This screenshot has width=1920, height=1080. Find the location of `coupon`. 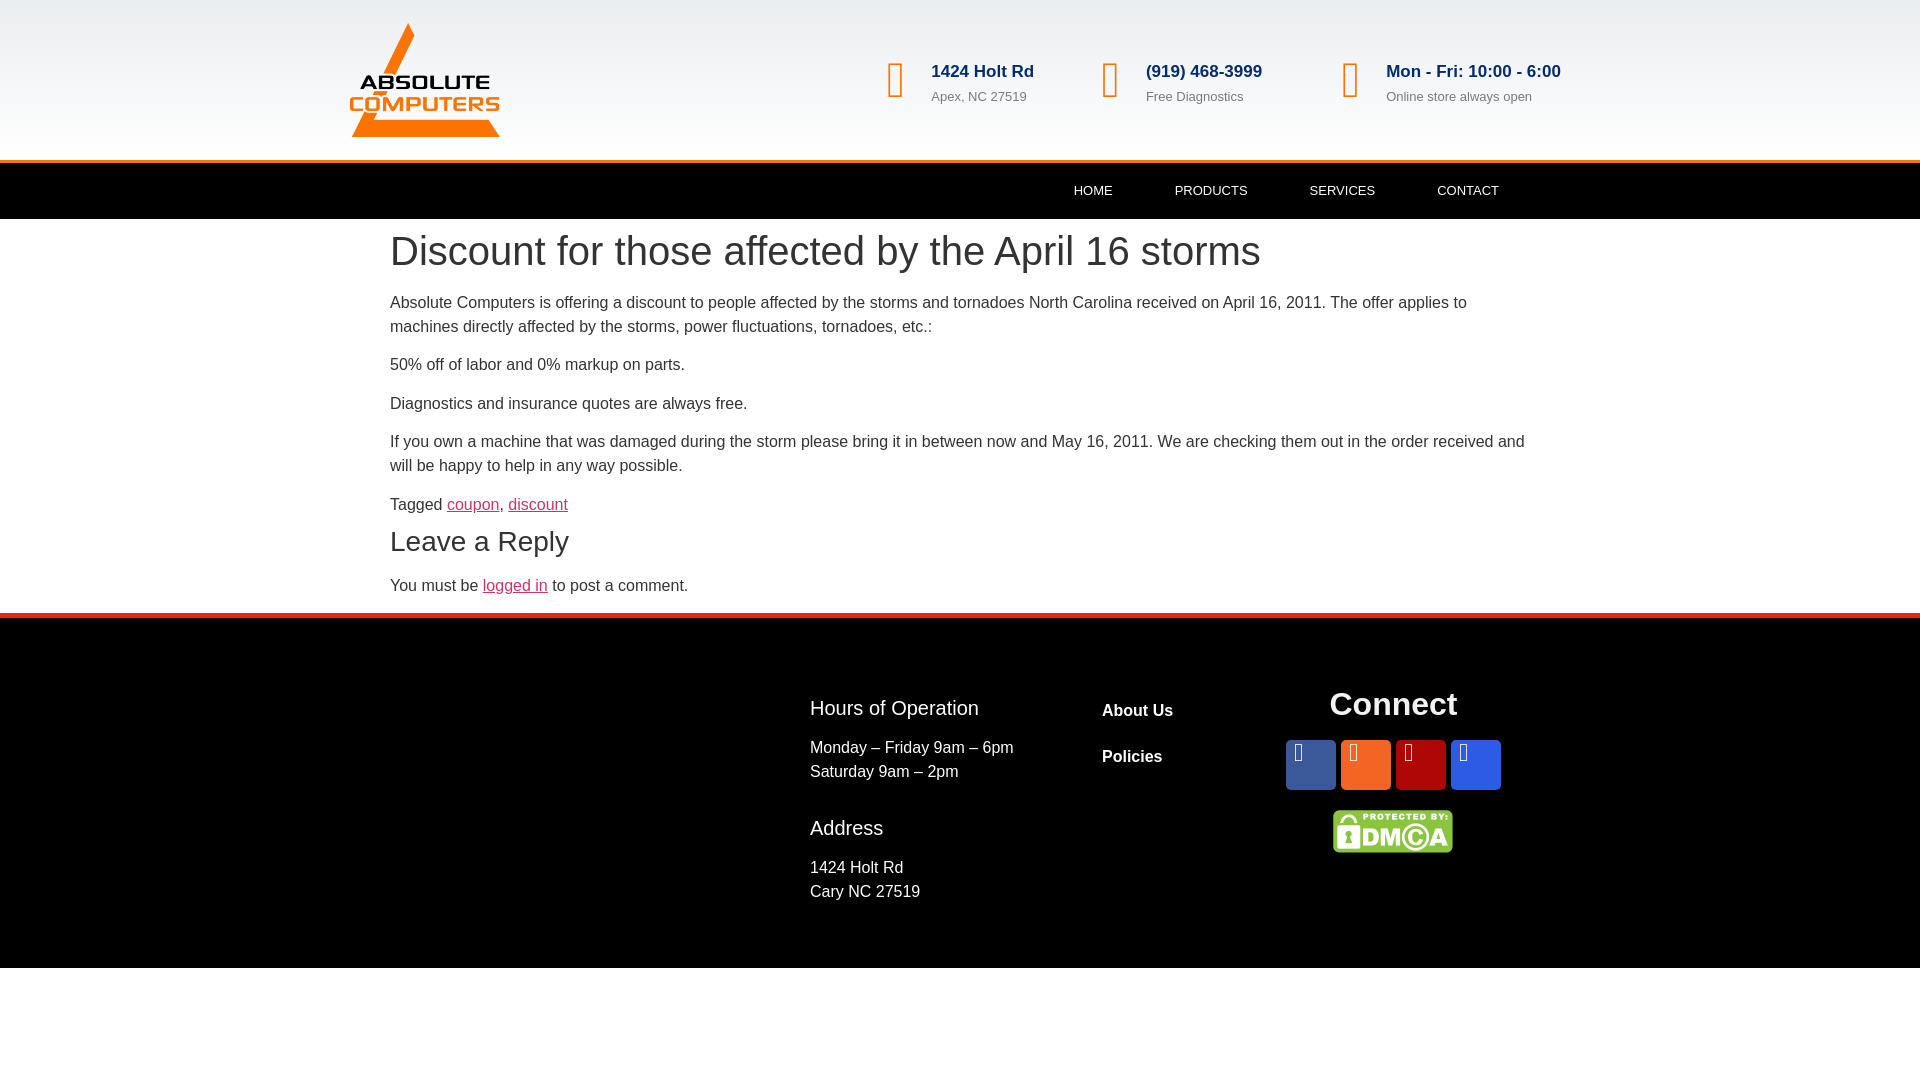

coupon is located at coordinates (473, 504).